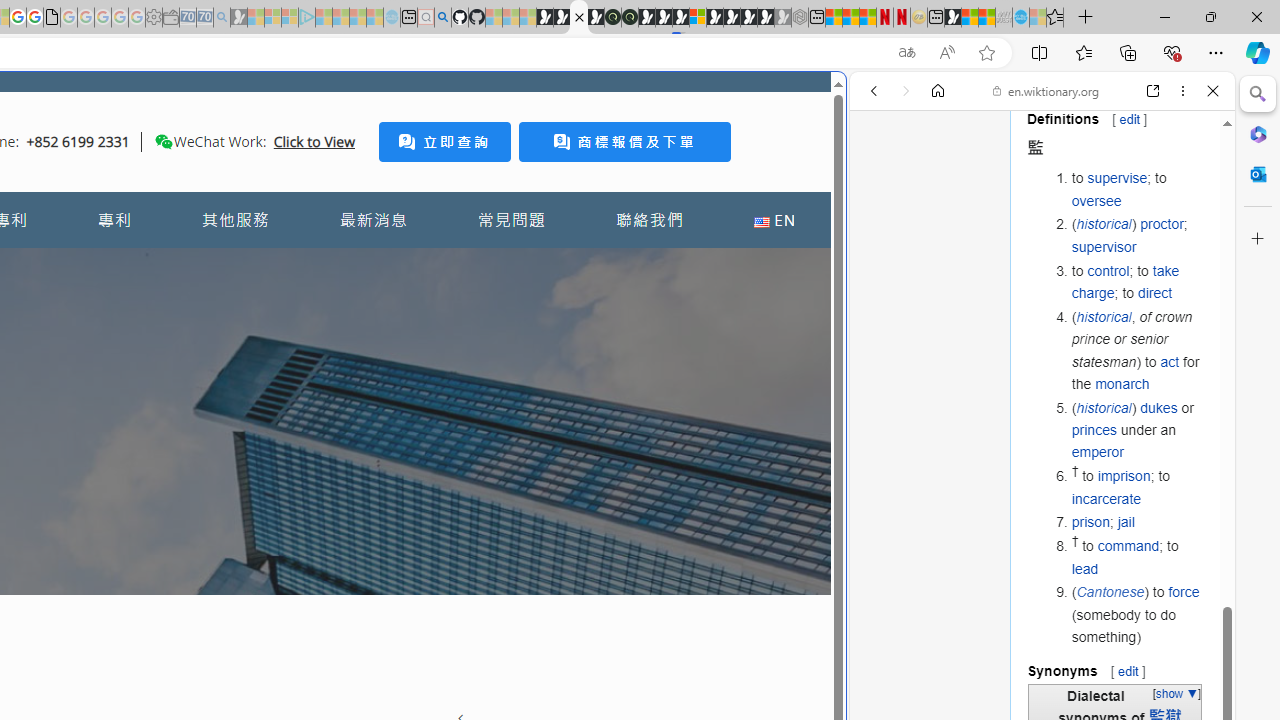  I want to click on Close Customize pane, so click(1258, 239).